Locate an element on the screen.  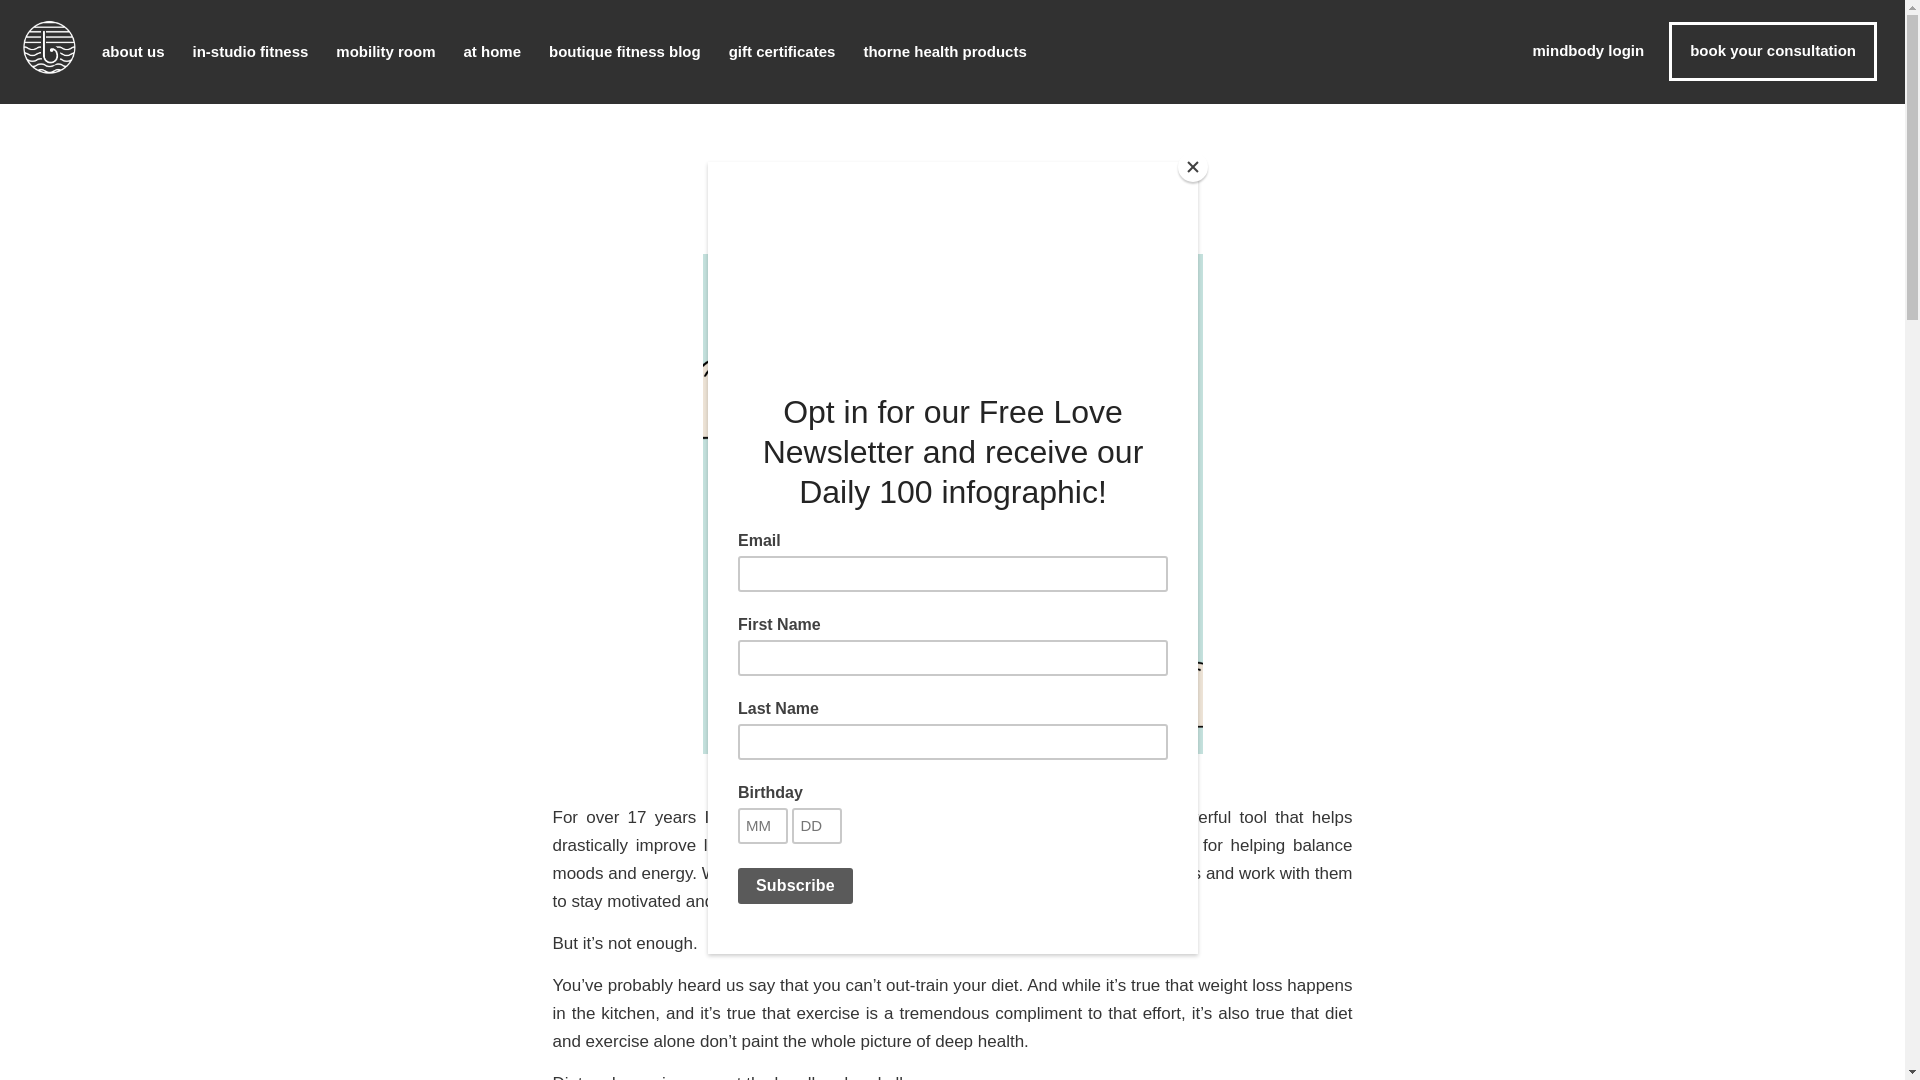
in-studio fitness is located at coordinates (250, 52).